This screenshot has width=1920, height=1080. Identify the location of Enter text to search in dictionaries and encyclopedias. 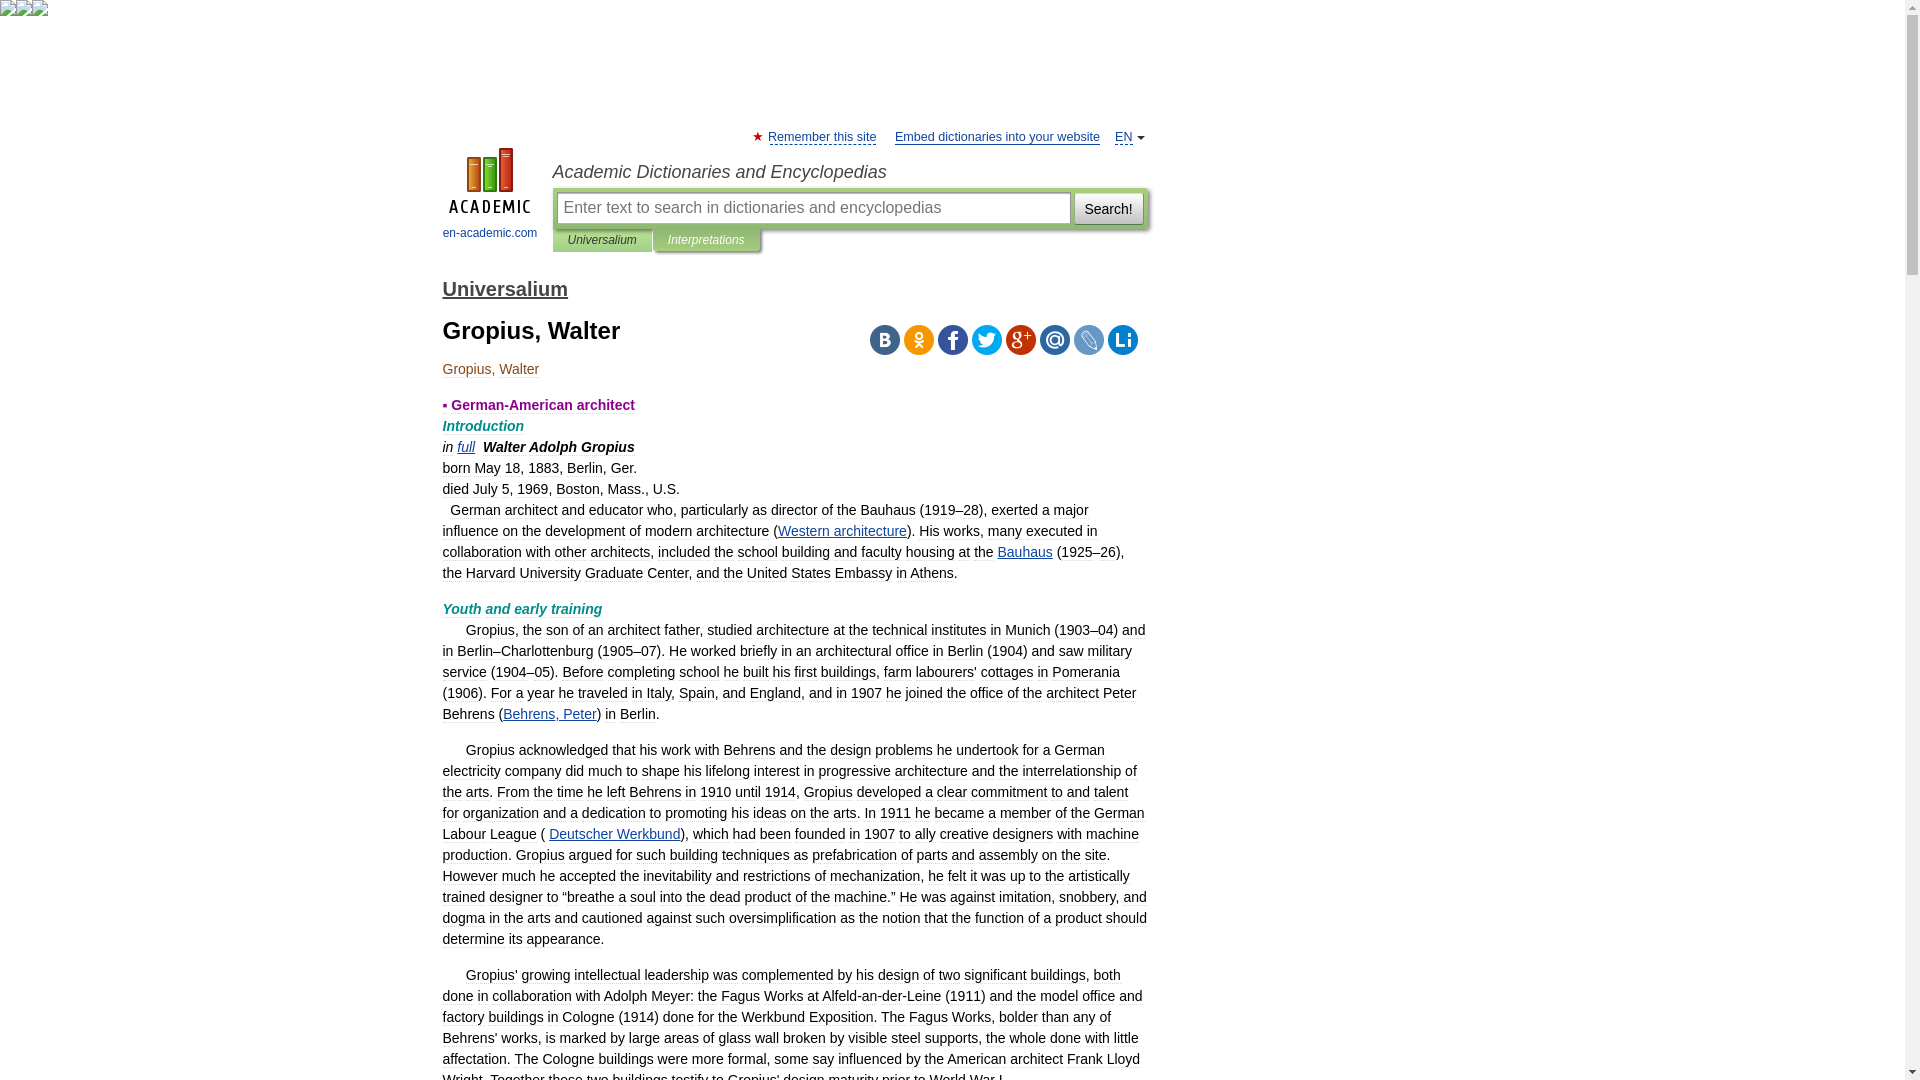
(812, 208).